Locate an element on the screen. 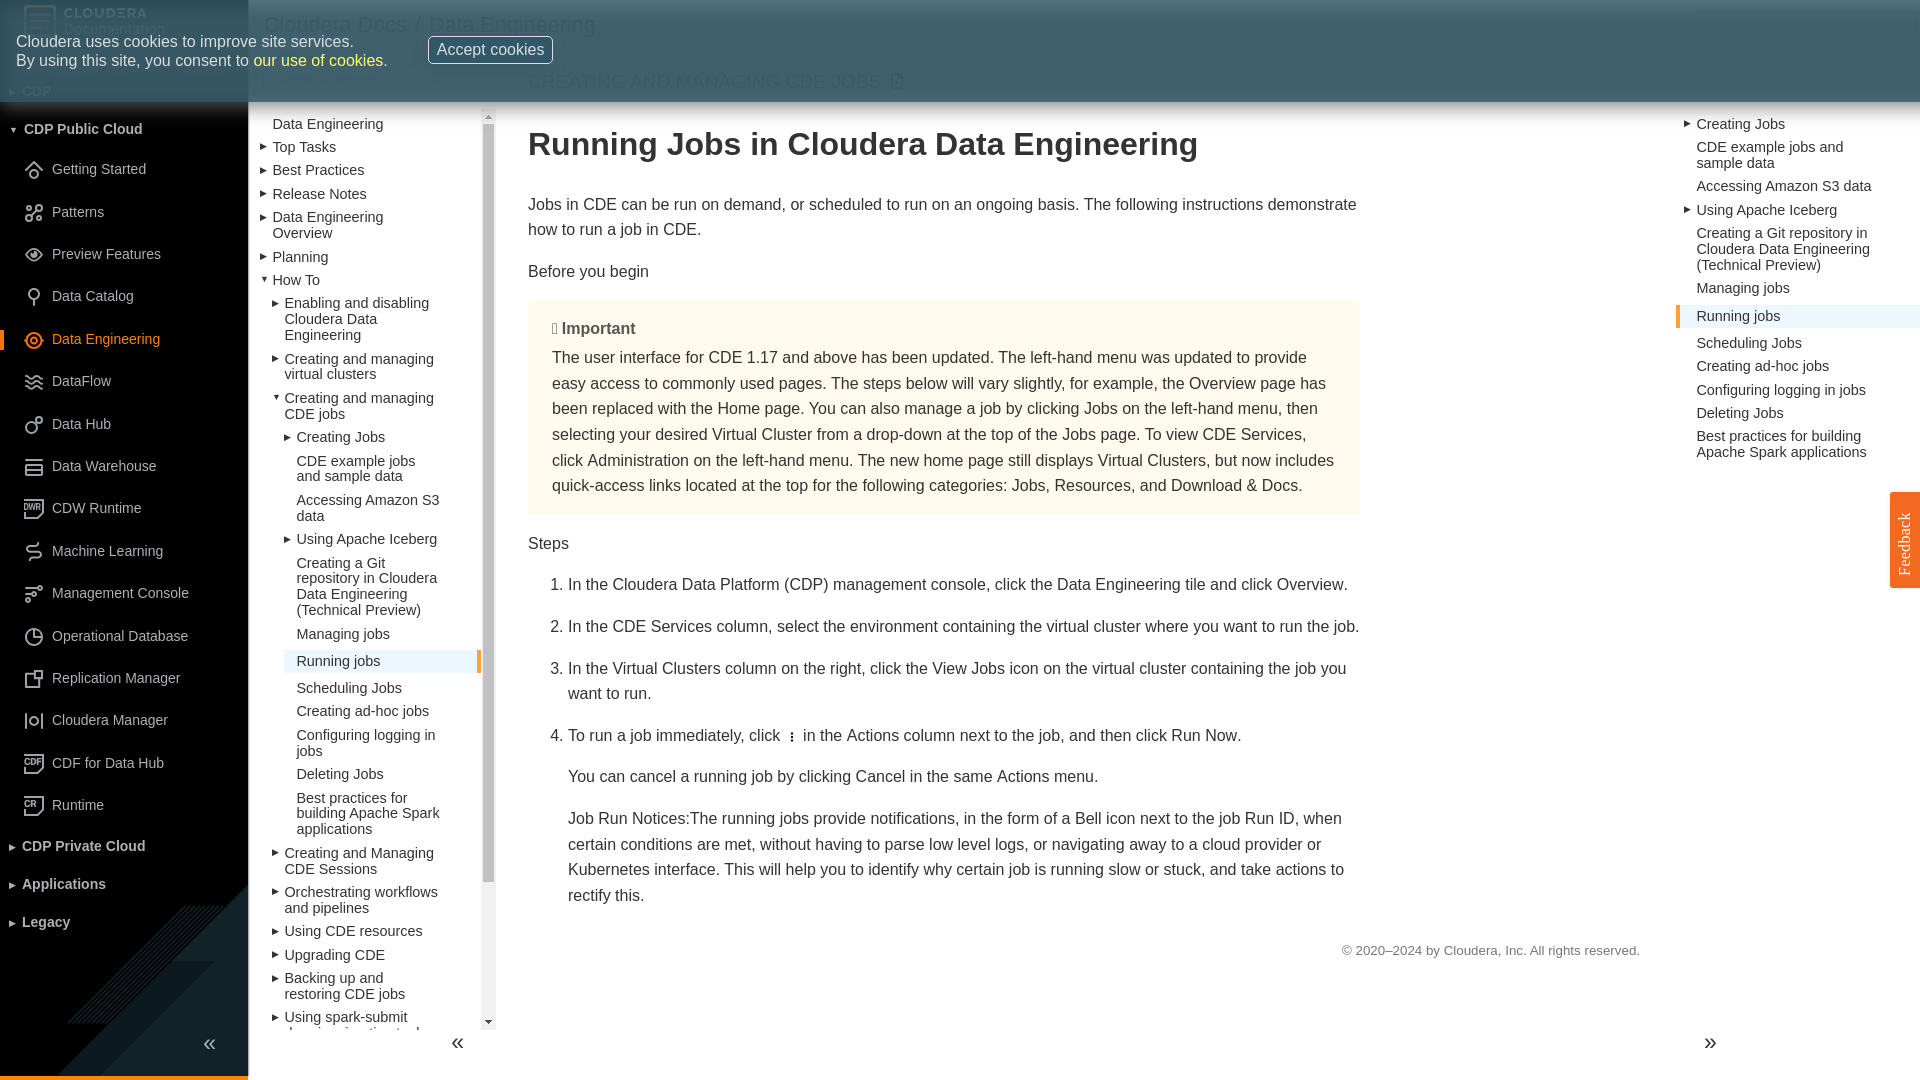  Preview Features is located at coordinates (124, 254).